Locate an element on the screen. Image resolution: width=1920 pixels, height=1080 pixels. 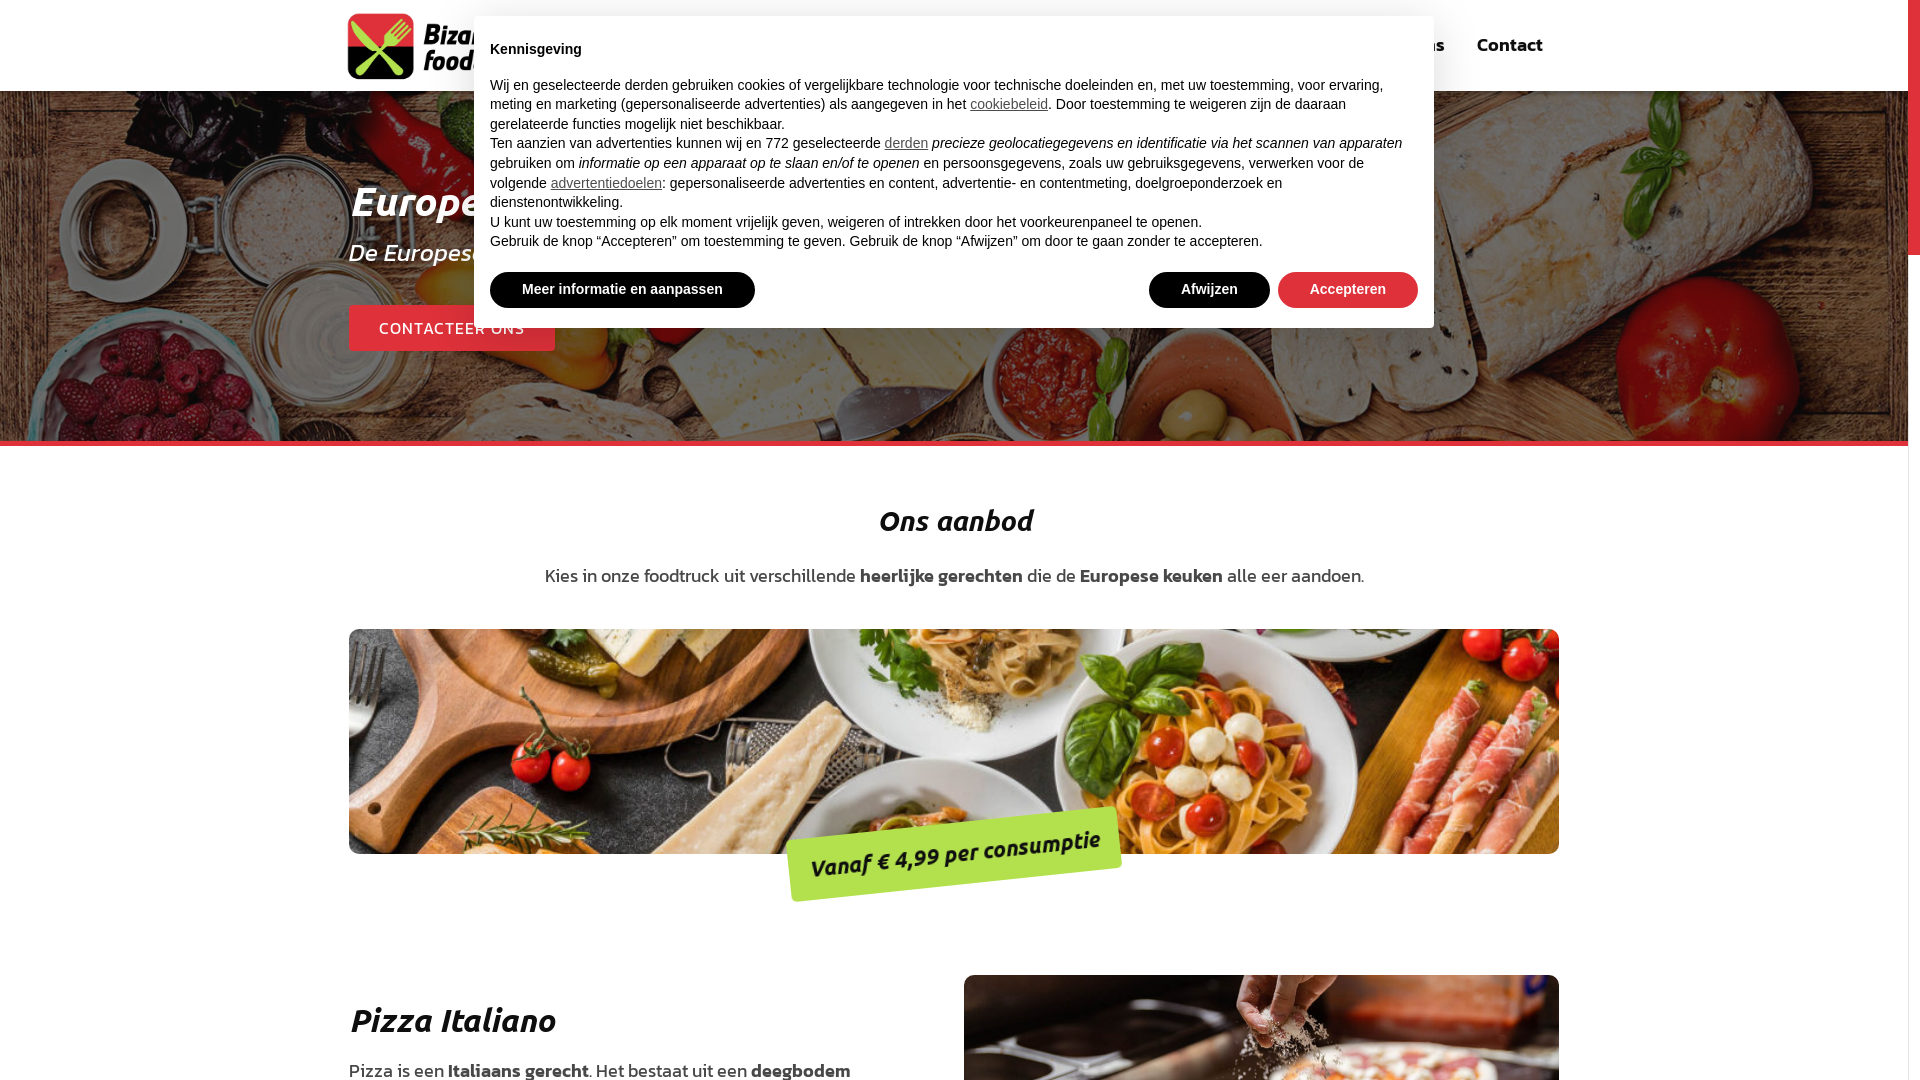
bizarre-foodtruck@outlook.com is located at coordinates (732, 64).